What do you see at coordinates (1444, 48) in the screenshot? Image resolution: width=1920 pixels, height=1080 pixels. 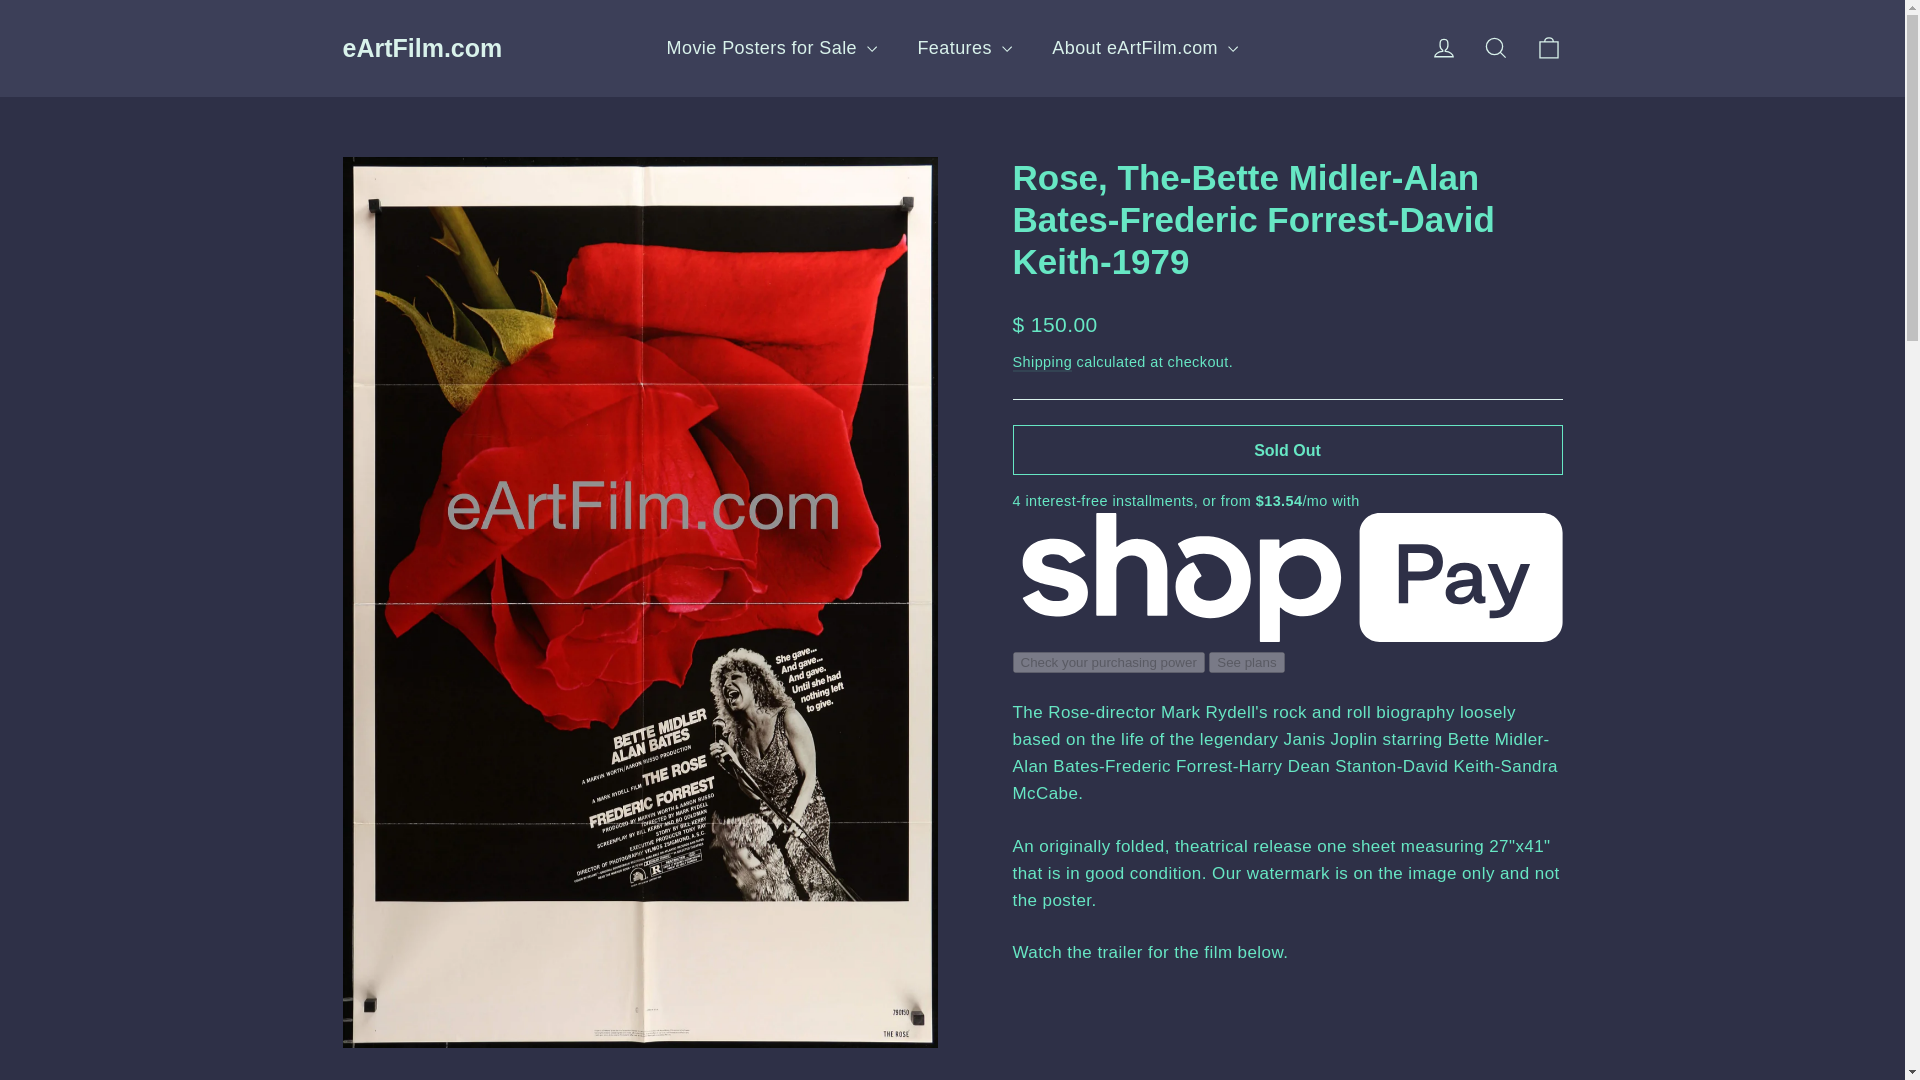 I see `icon-search` at bounding box center [1444, 48].